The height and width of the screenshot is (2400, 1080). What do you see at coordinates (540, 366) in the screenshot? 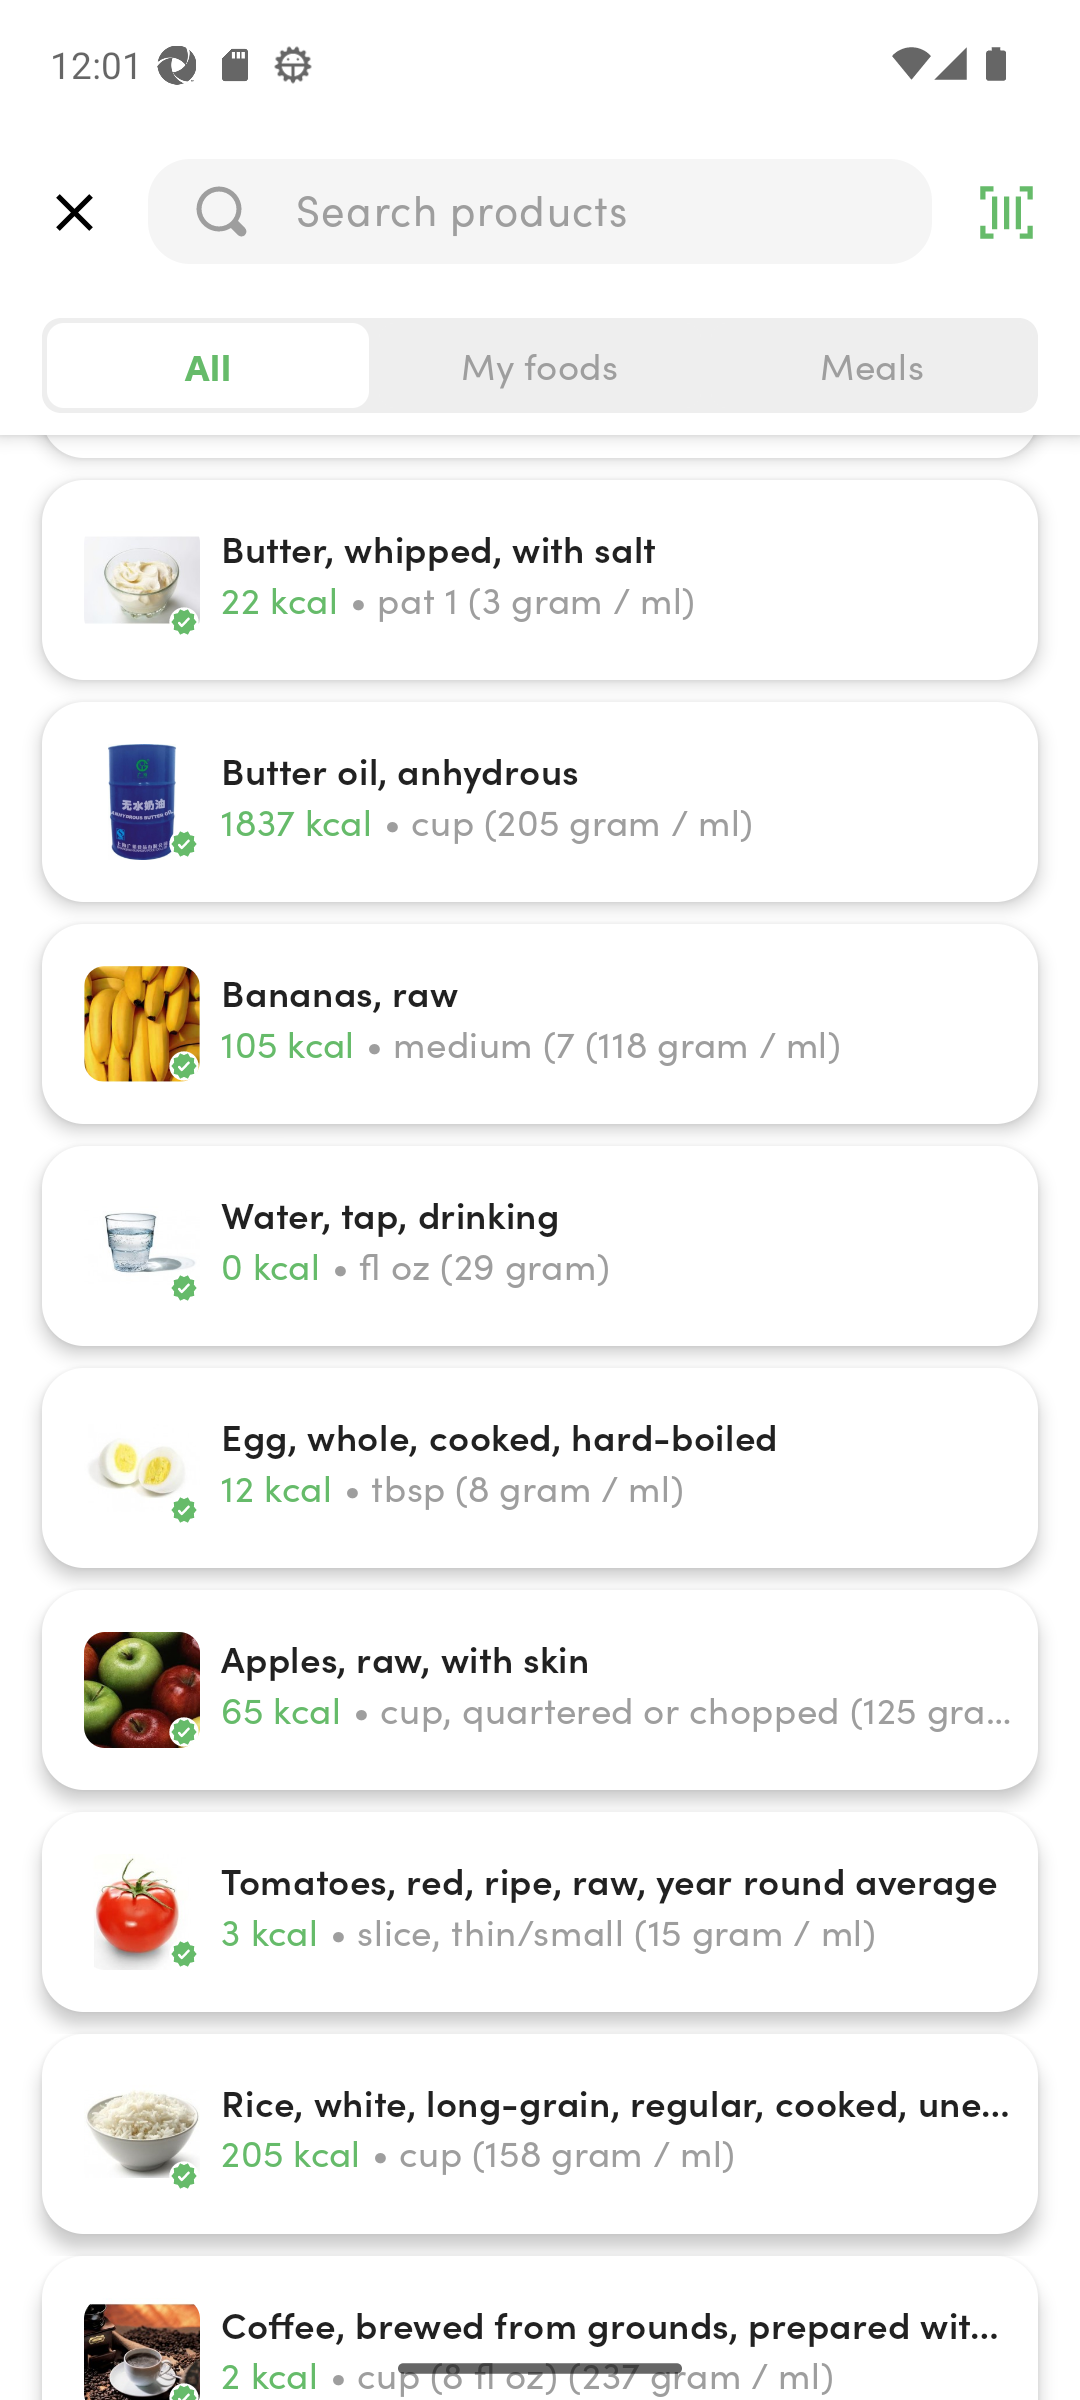
I see `My foods` at bounding box center [540, 366].